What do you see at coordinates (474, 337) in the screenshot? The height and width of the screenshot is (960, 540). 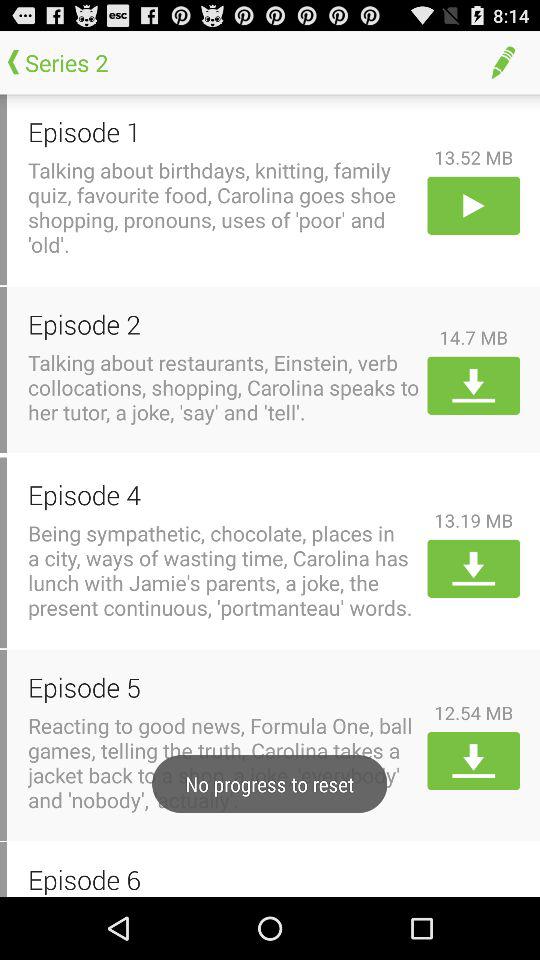 I see `swipe until 14.7 mb icon` at bounding box center [474, 337].